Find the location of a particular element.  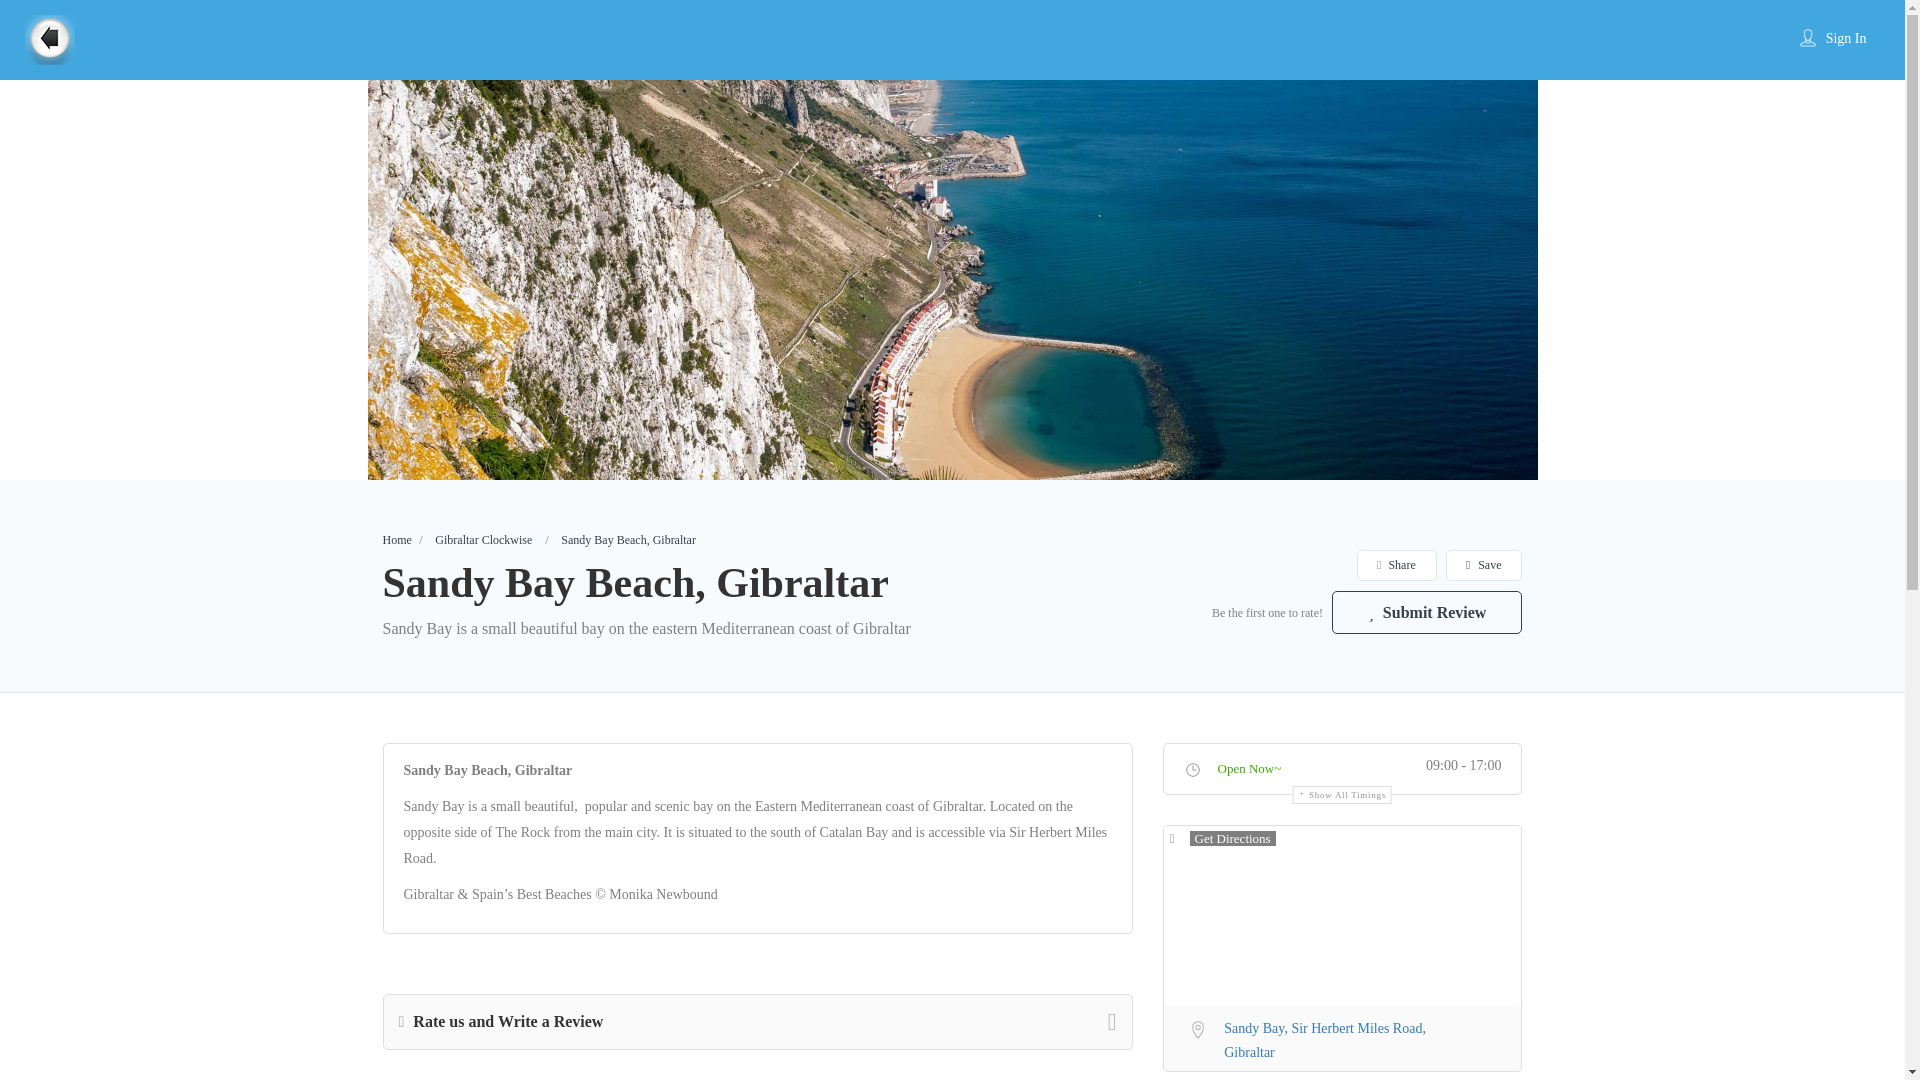

Gibraltar Clockwise is located at coordinates (483, 540).